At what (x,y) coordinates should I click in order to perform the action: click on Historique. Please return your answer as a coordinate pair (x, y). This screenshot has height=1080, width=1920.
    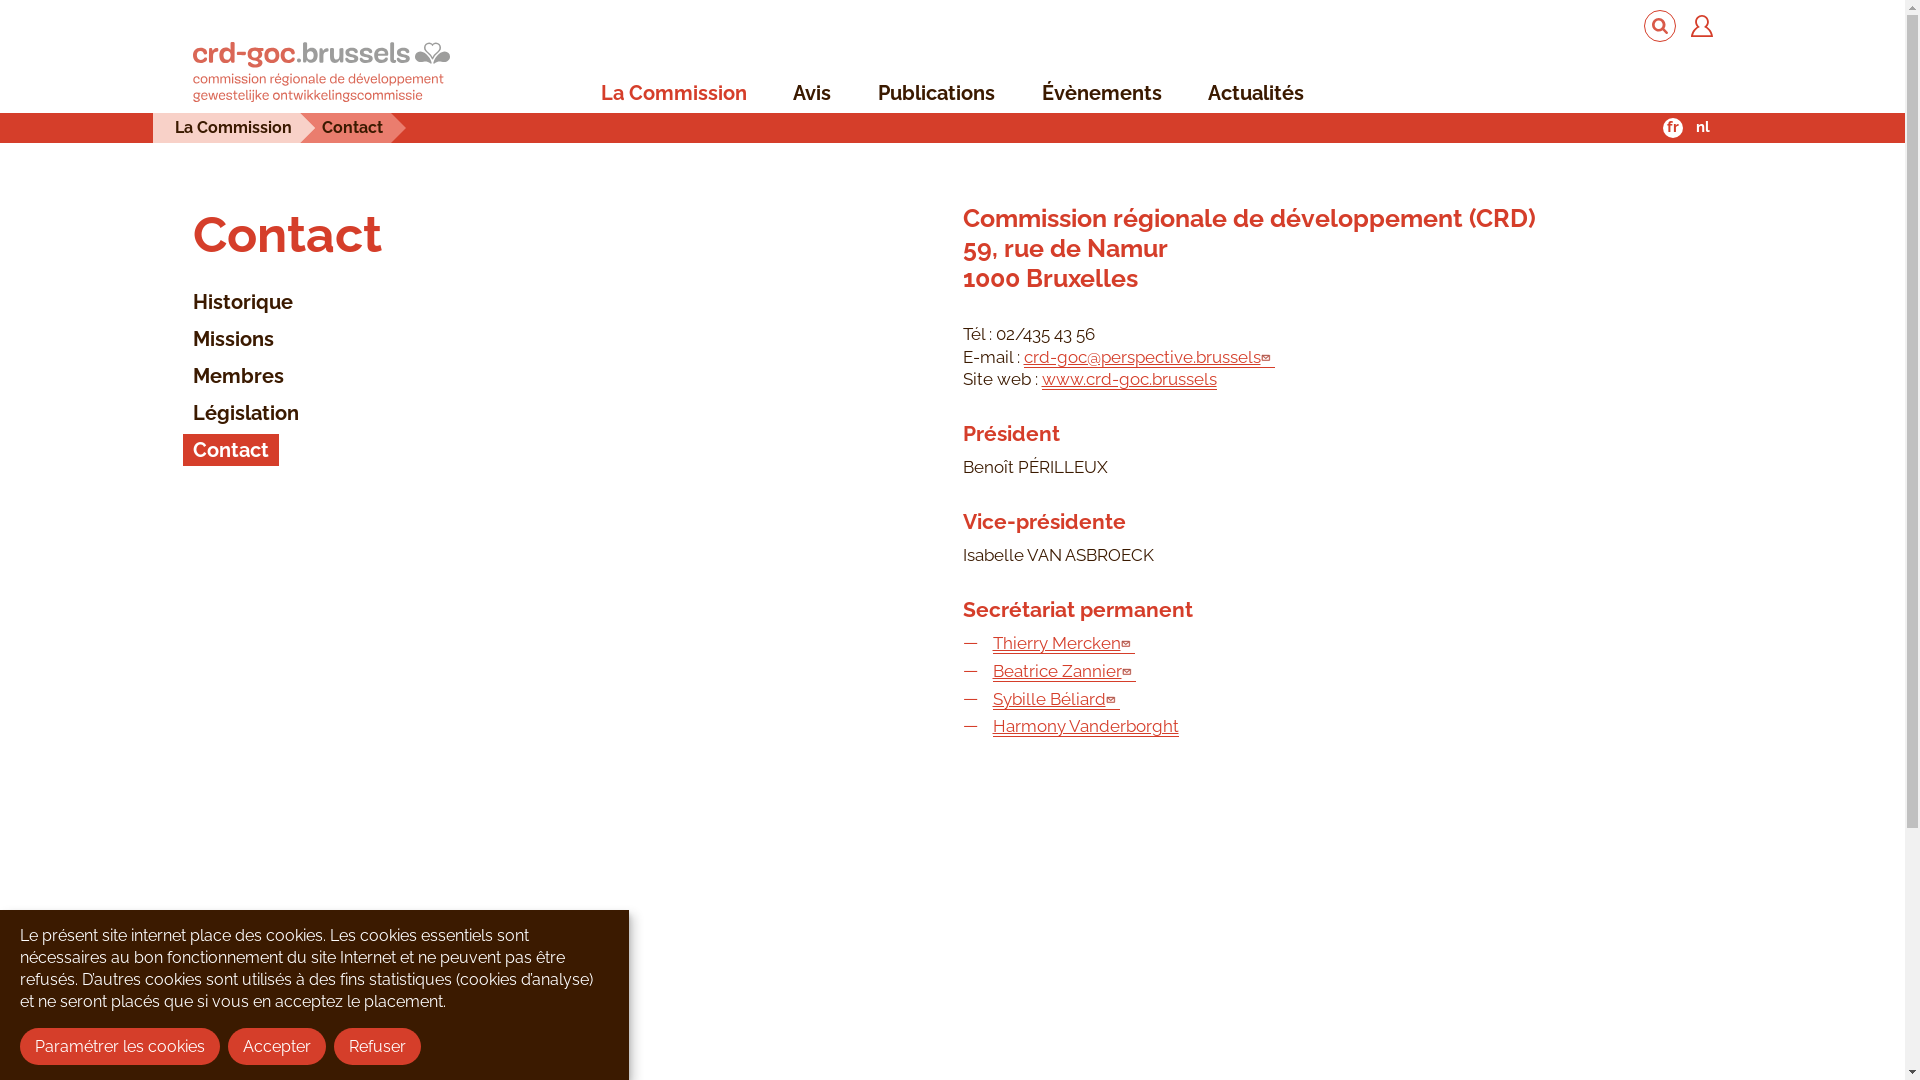
    Looking at the image, I should click on (242, 302).